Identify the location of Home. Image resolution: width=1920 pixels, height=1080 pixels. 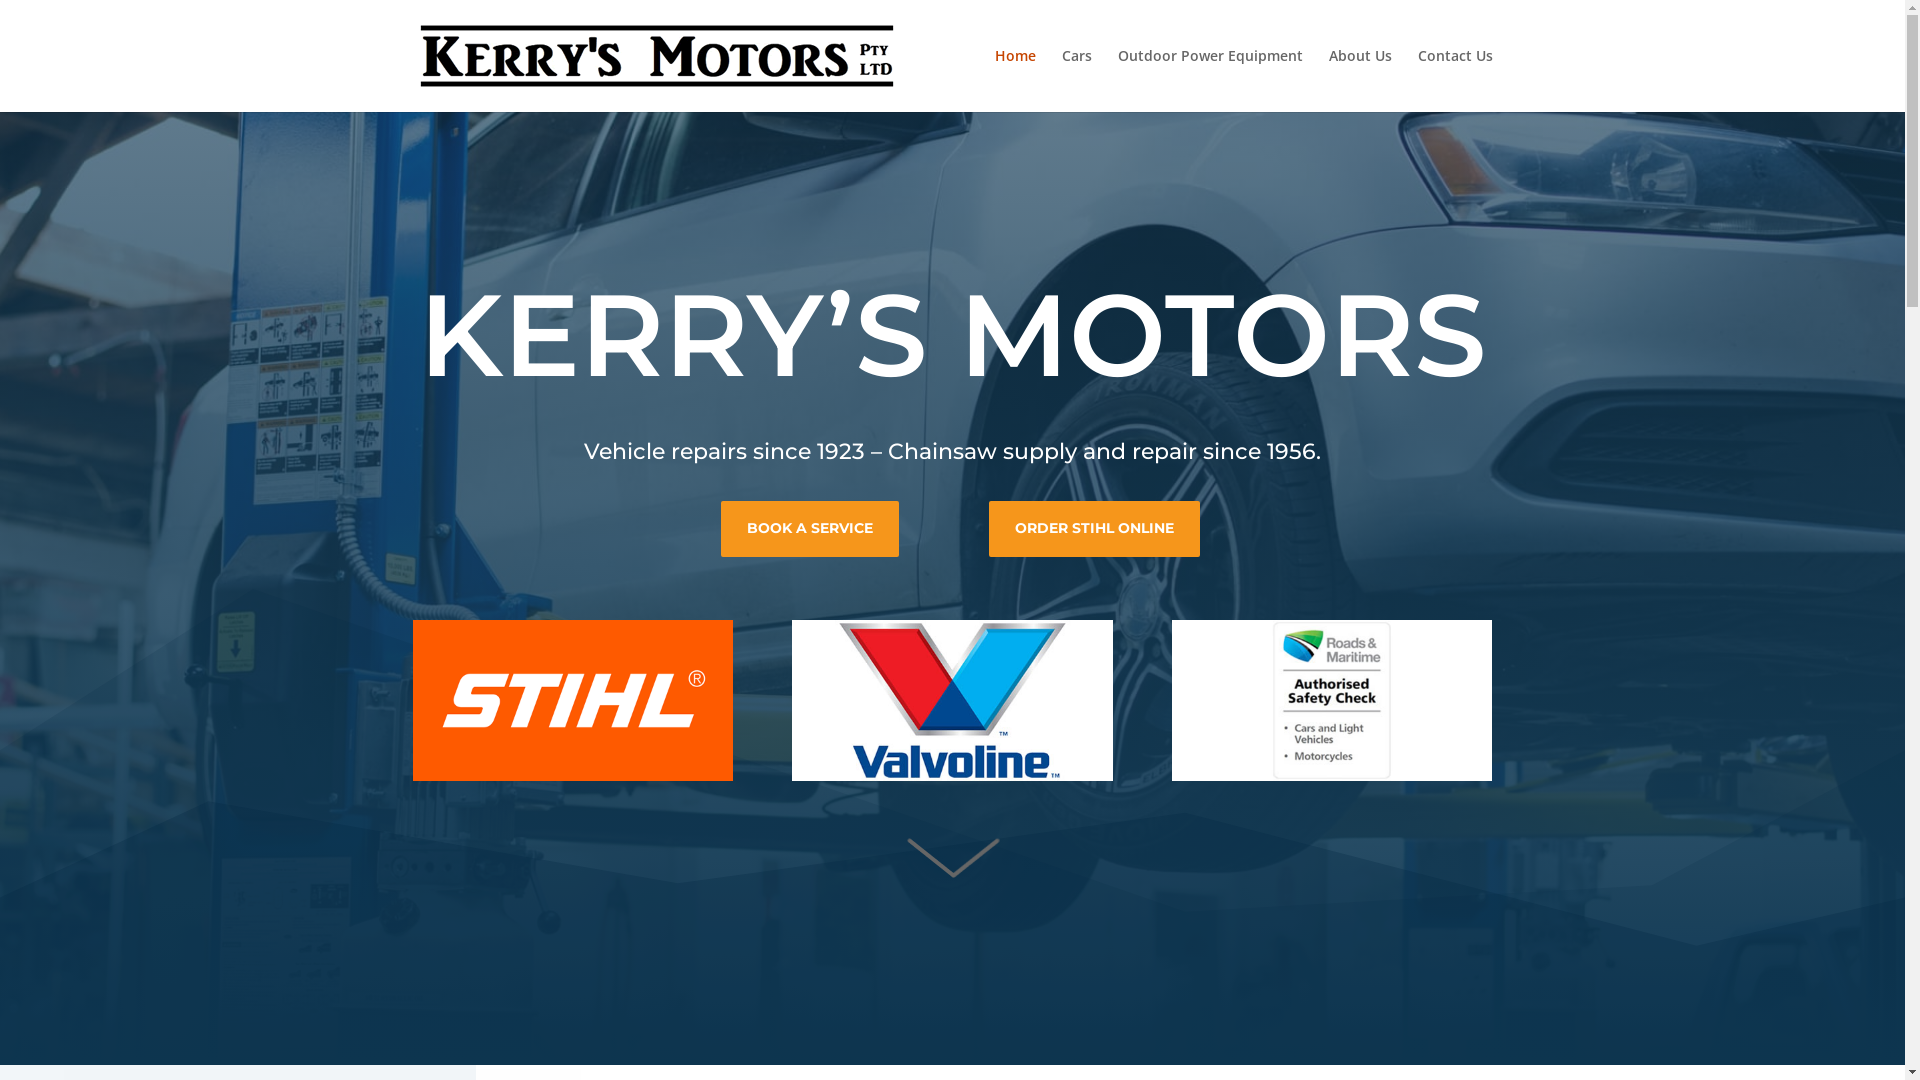
(1014, 80).